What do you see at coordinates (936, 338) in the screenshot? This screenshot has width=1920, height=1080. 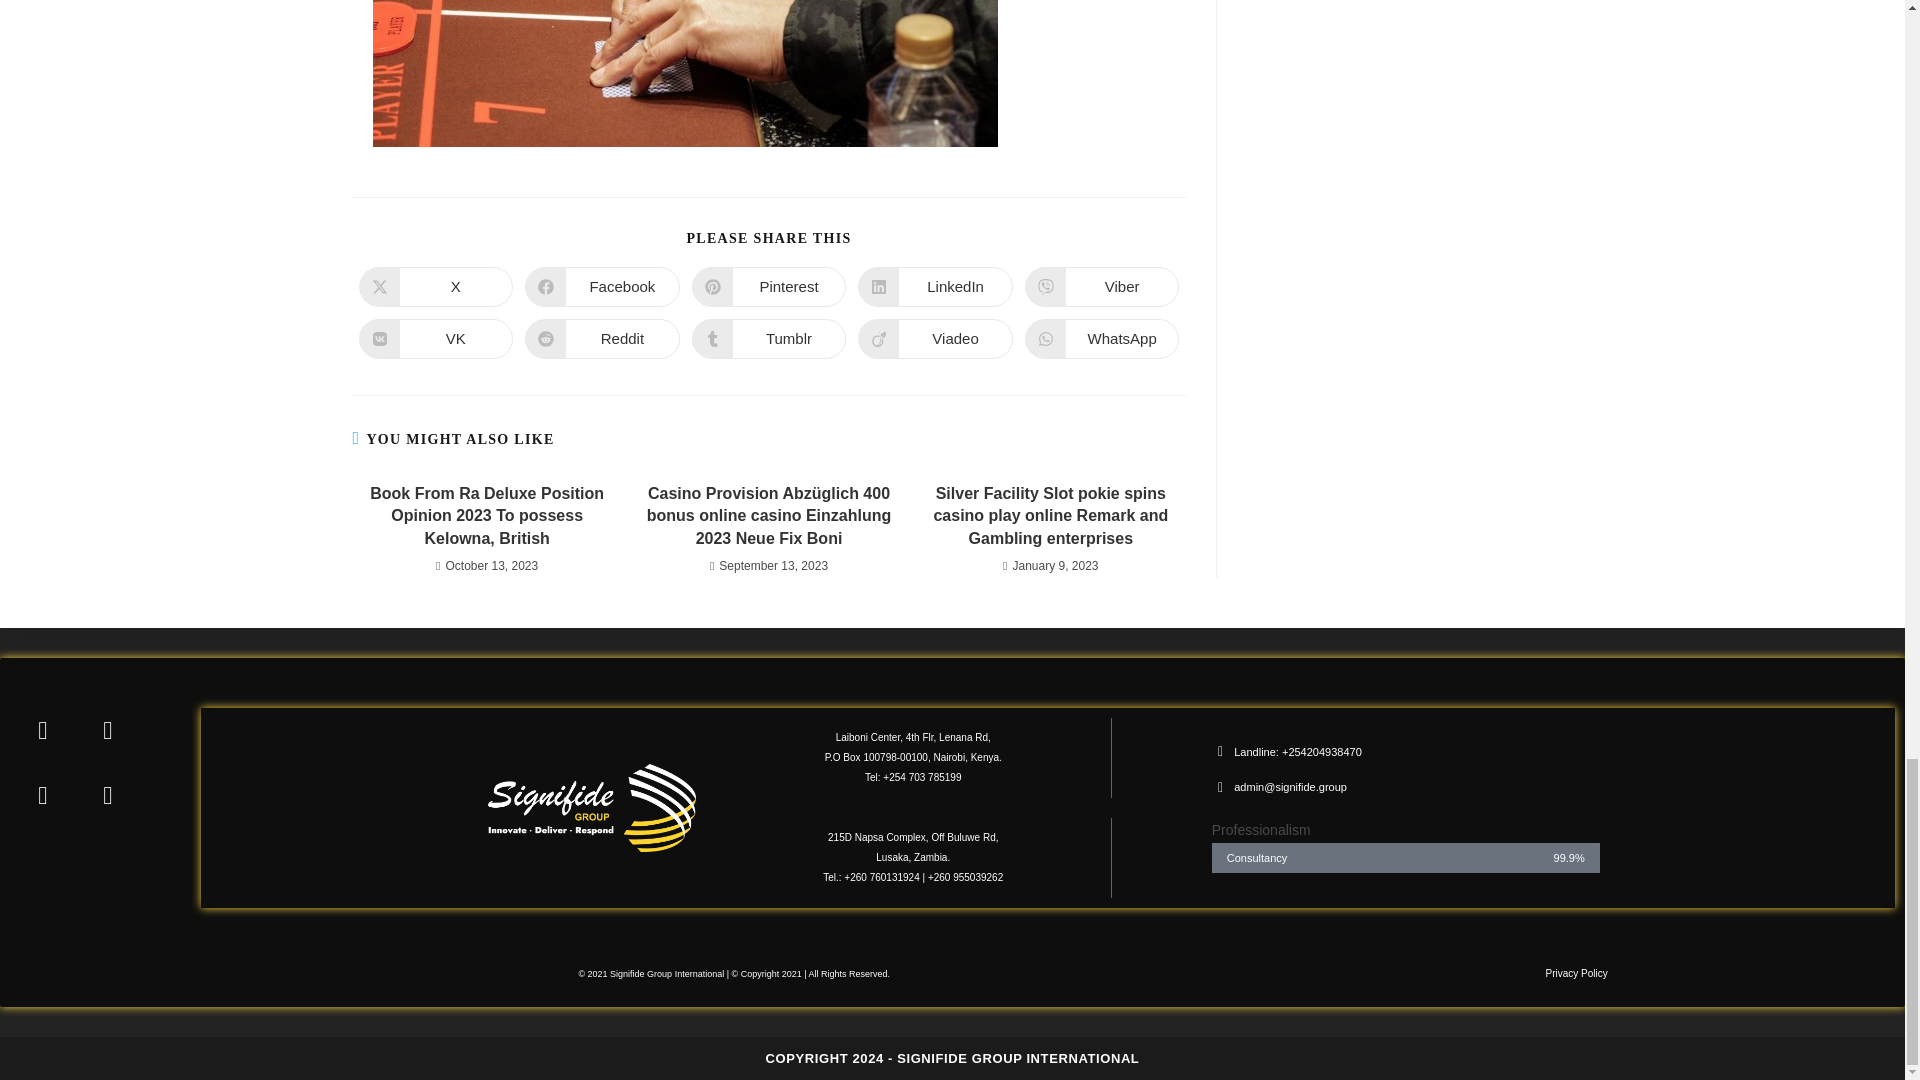 I see `Viadeo` at bounding box center [936, 338].